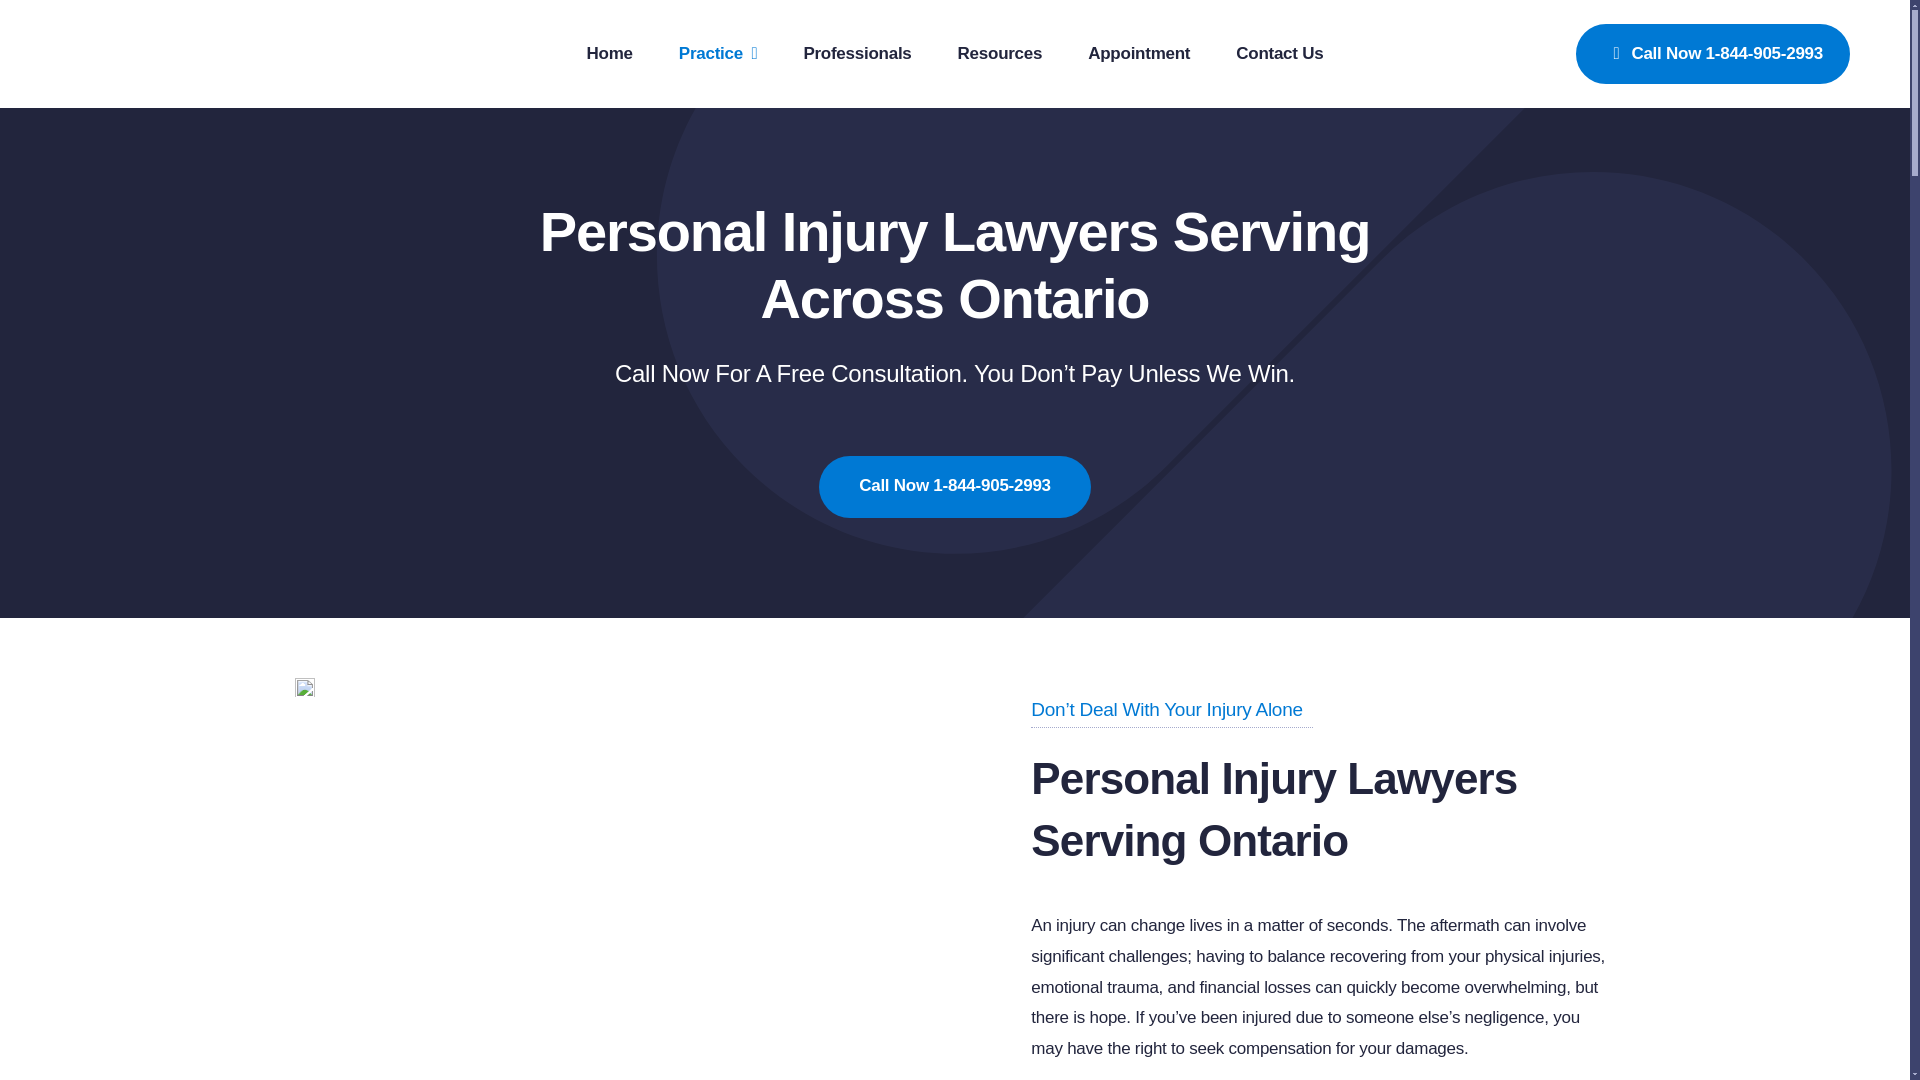  Describe the element at coordinates (1713, 54) in the screenshot. I see `Call Now 1-844-905-2993` at that location.